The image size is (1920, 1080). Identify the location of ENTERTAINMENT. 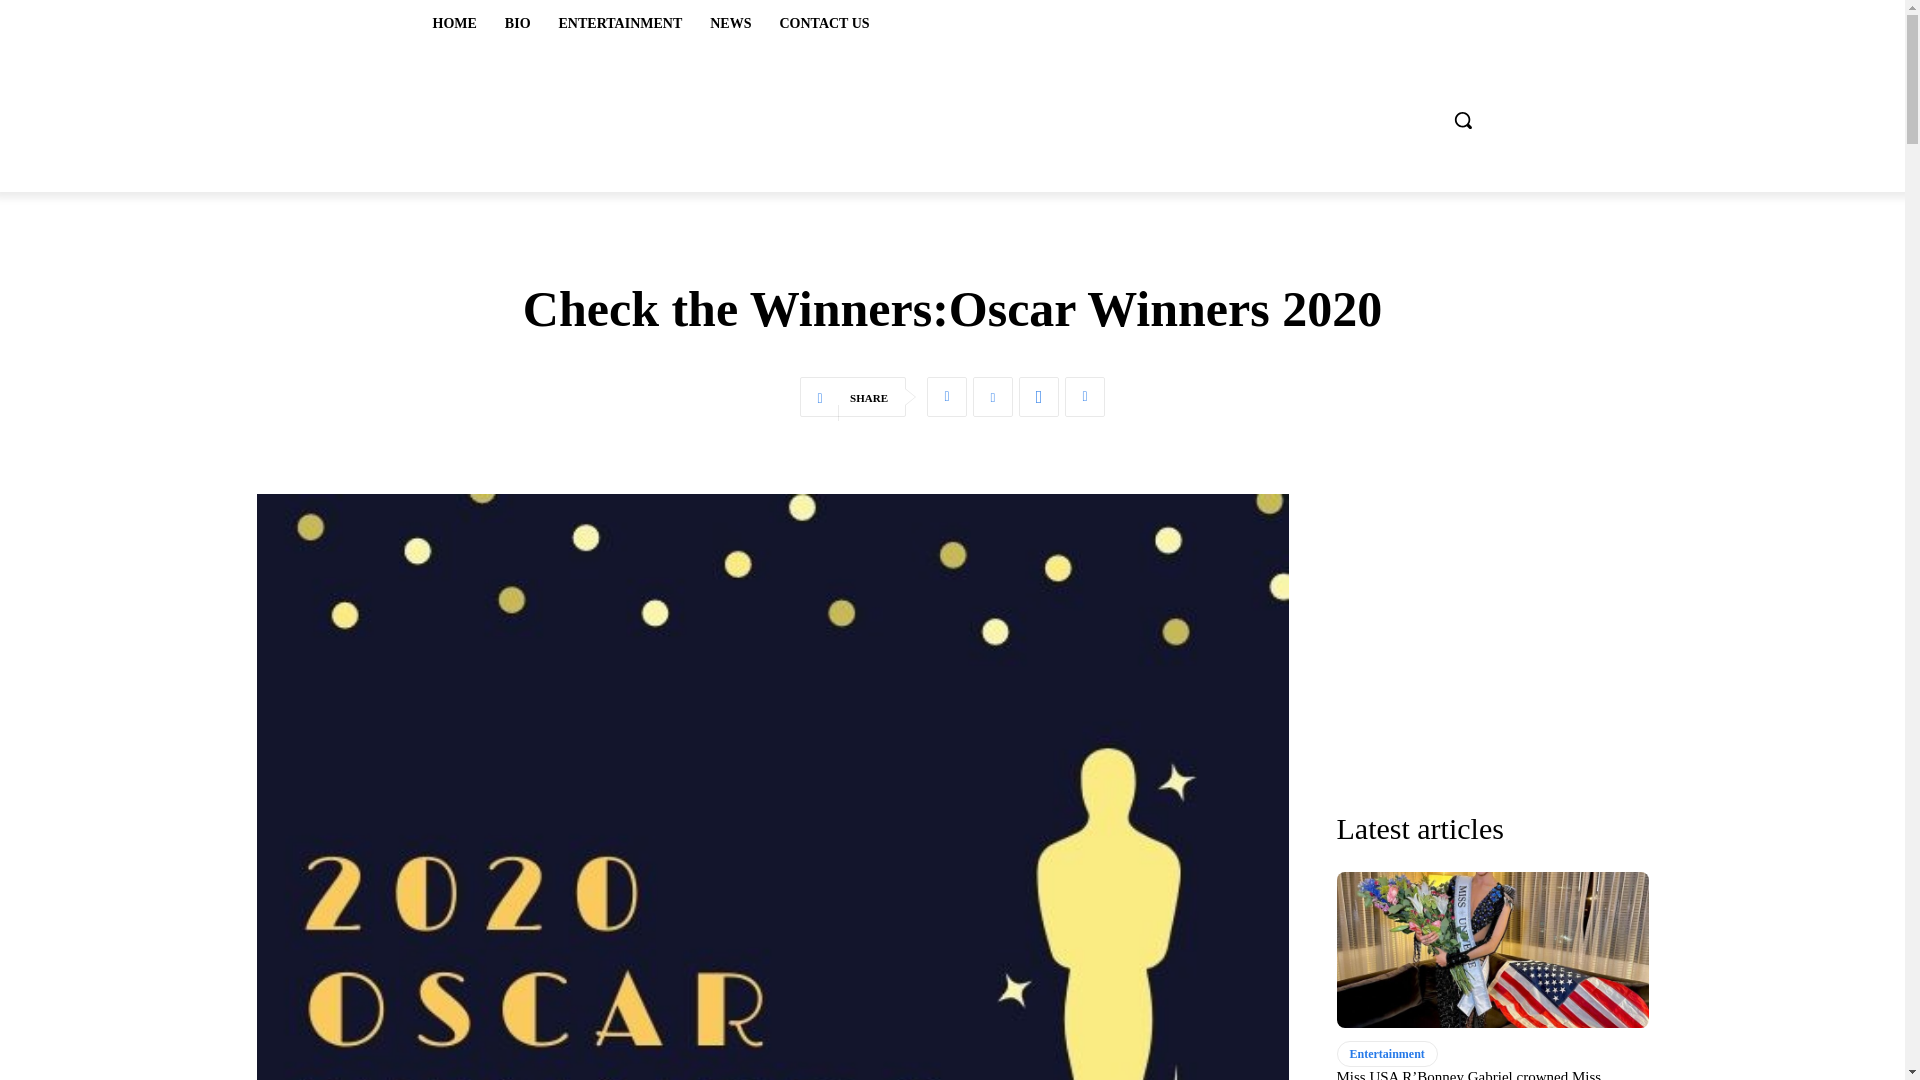
(620, 24).